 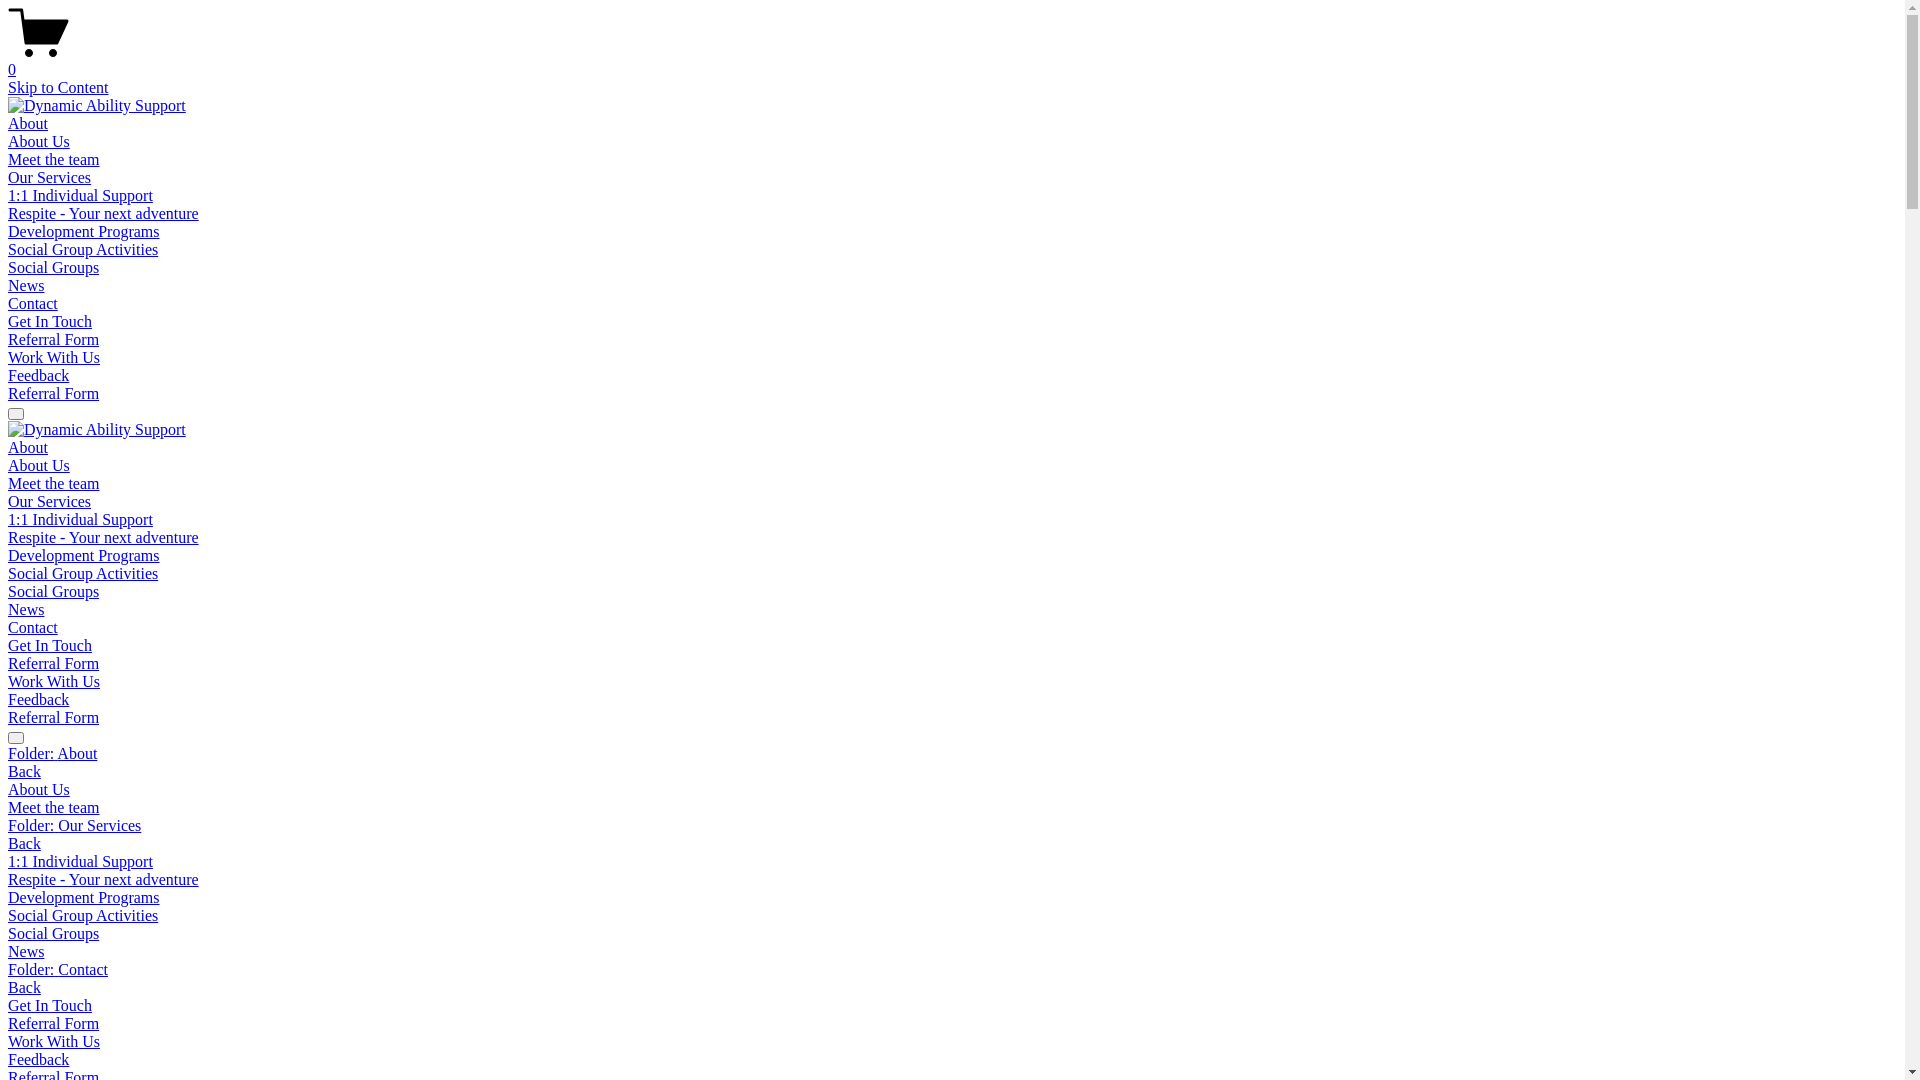 What do you see at coordinates (26, 286) in the screenshot?
I see `News` at bounding box center [26, 286].